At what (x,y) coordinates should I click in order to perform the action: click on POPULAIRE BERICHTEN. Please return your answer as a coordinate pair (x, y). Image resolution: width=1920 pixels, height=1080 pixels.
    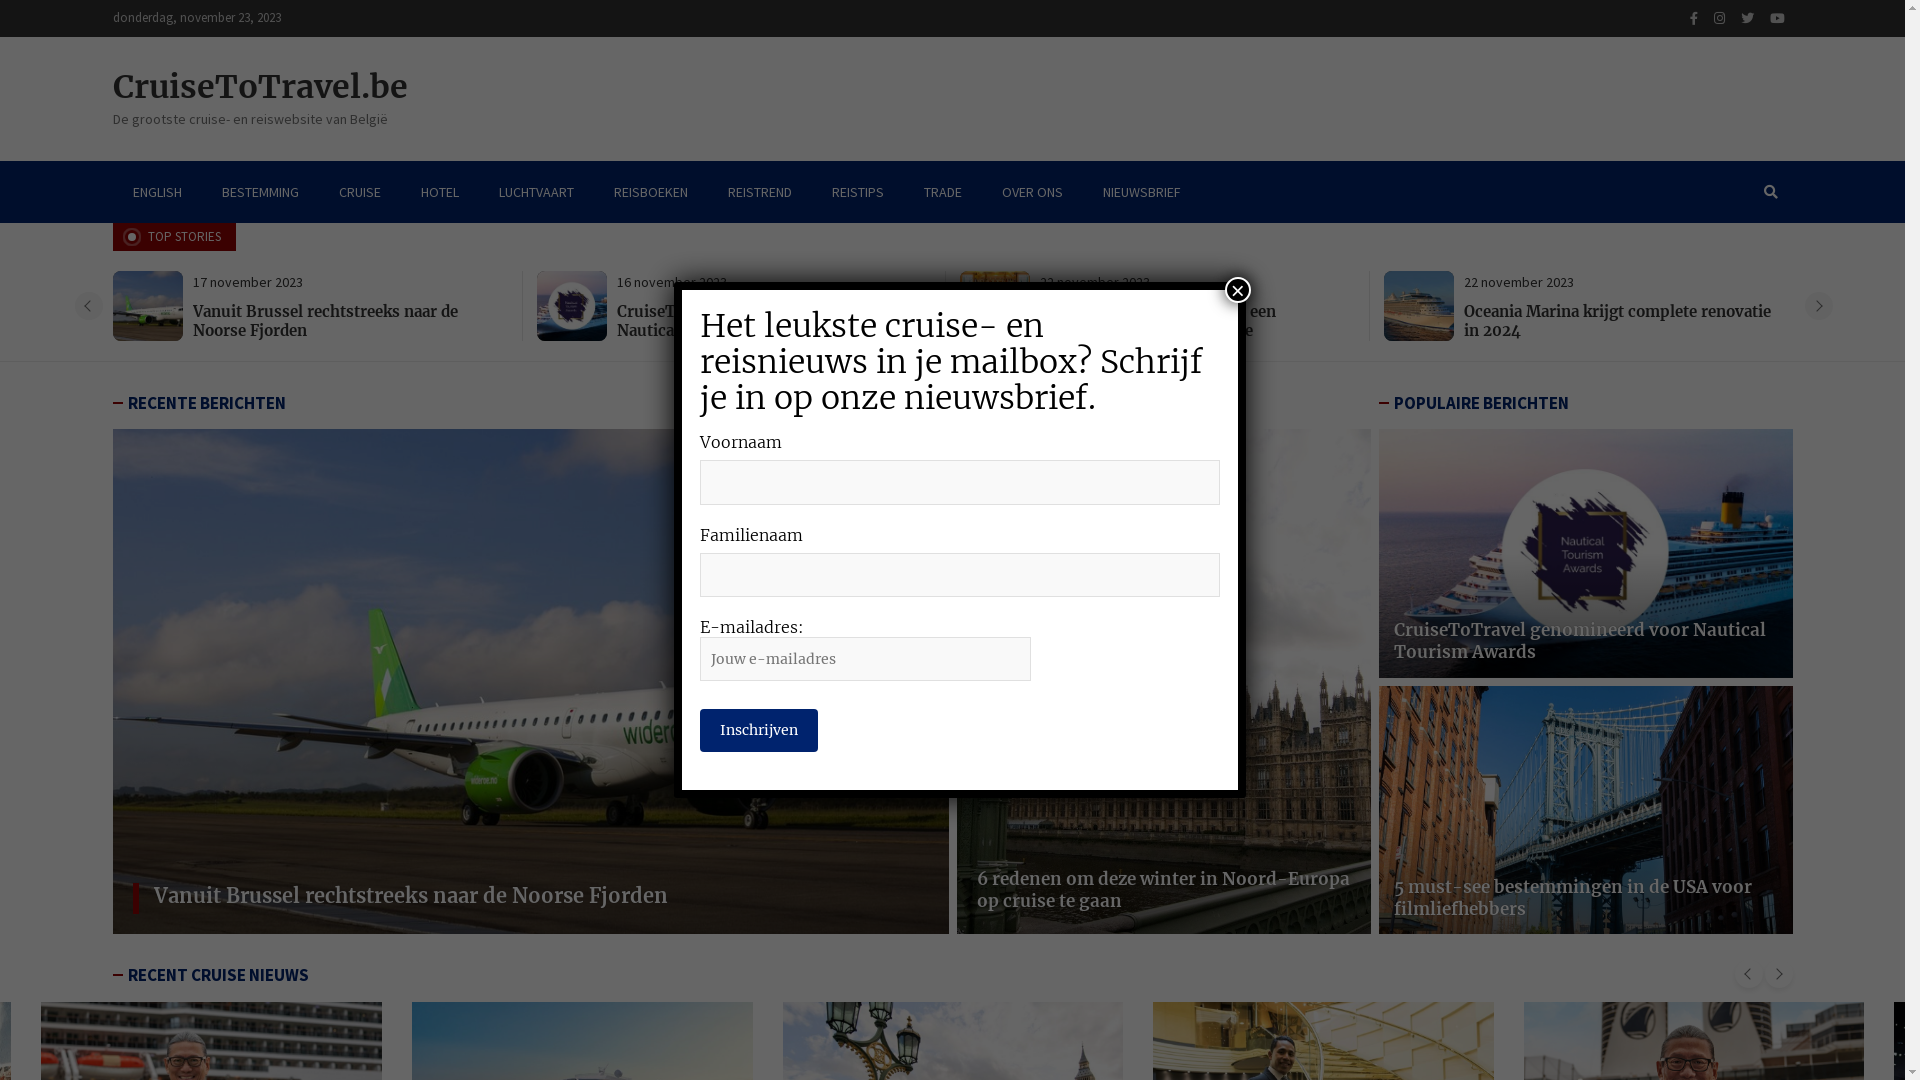
    Looking at the image, I should click on (1482, 403).